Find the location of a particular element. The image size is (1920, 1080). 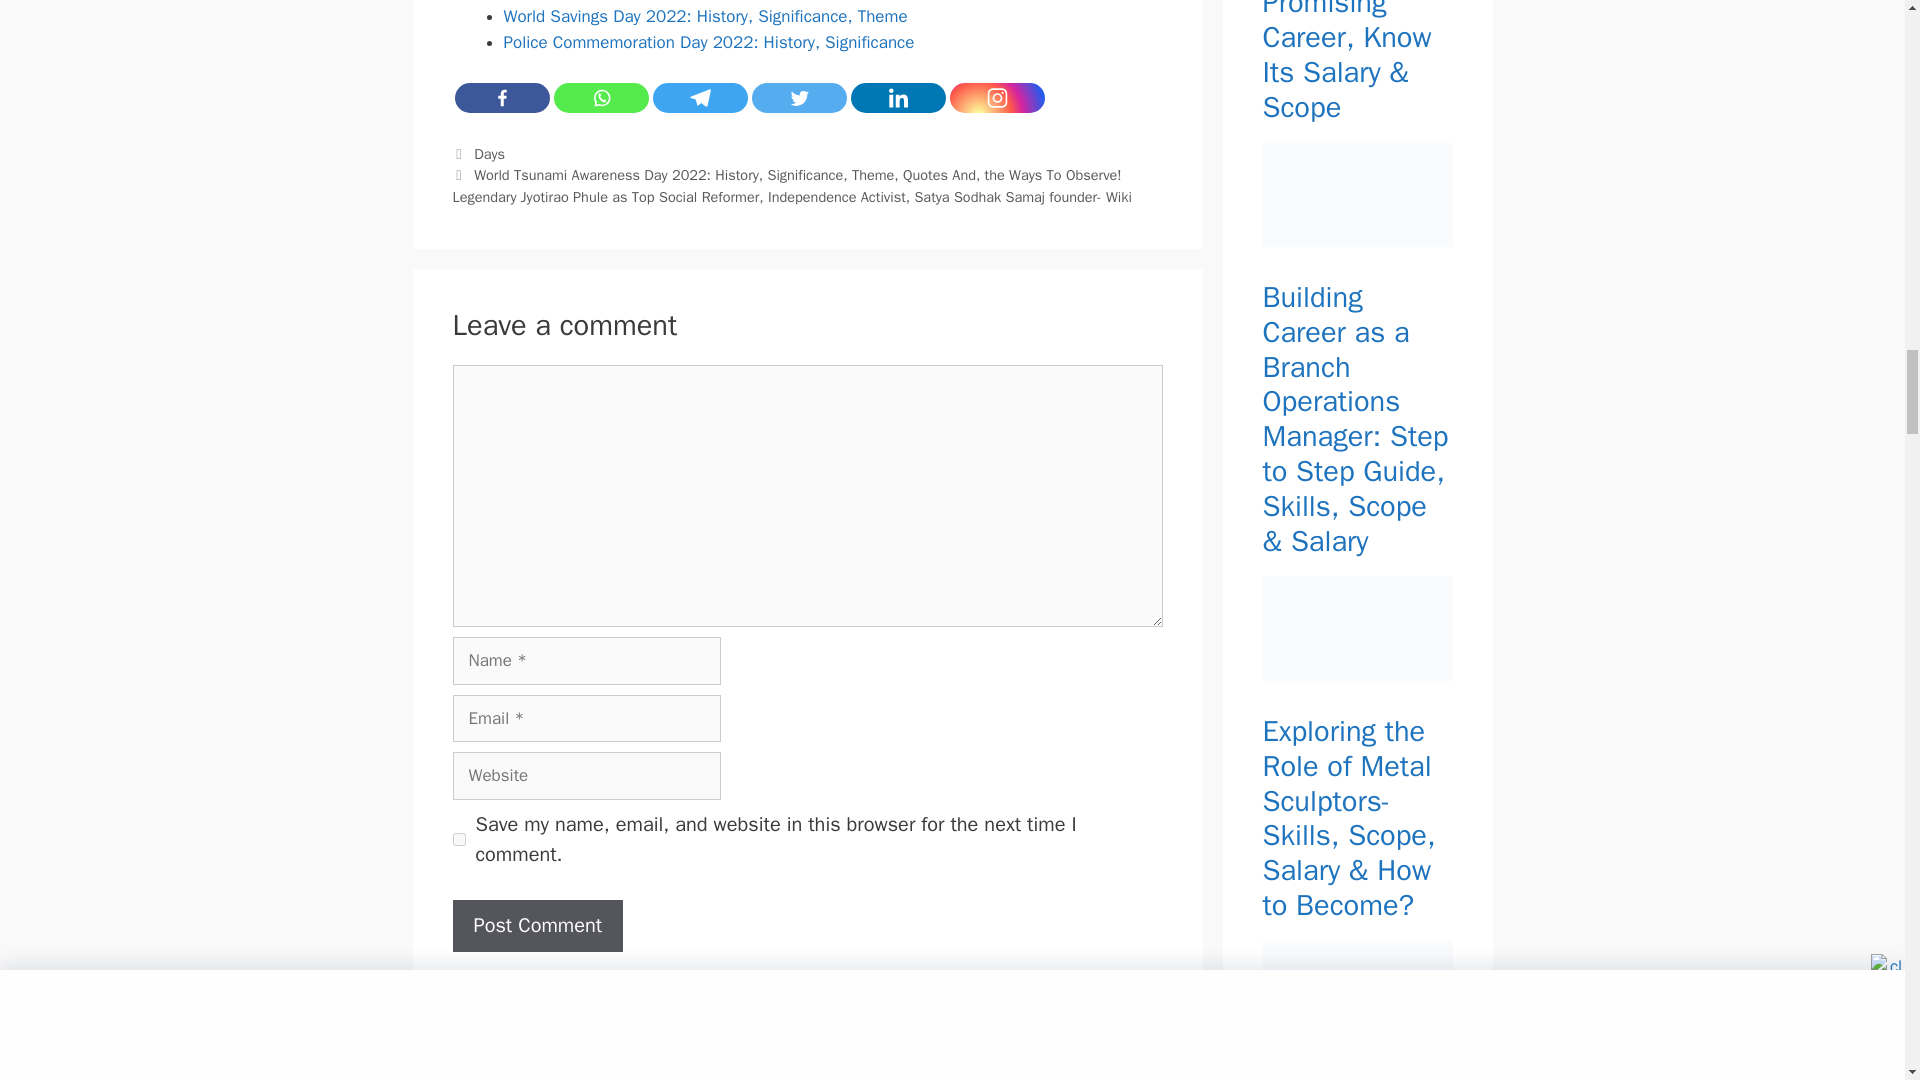

Telegram is located at coordinates (699, 98).